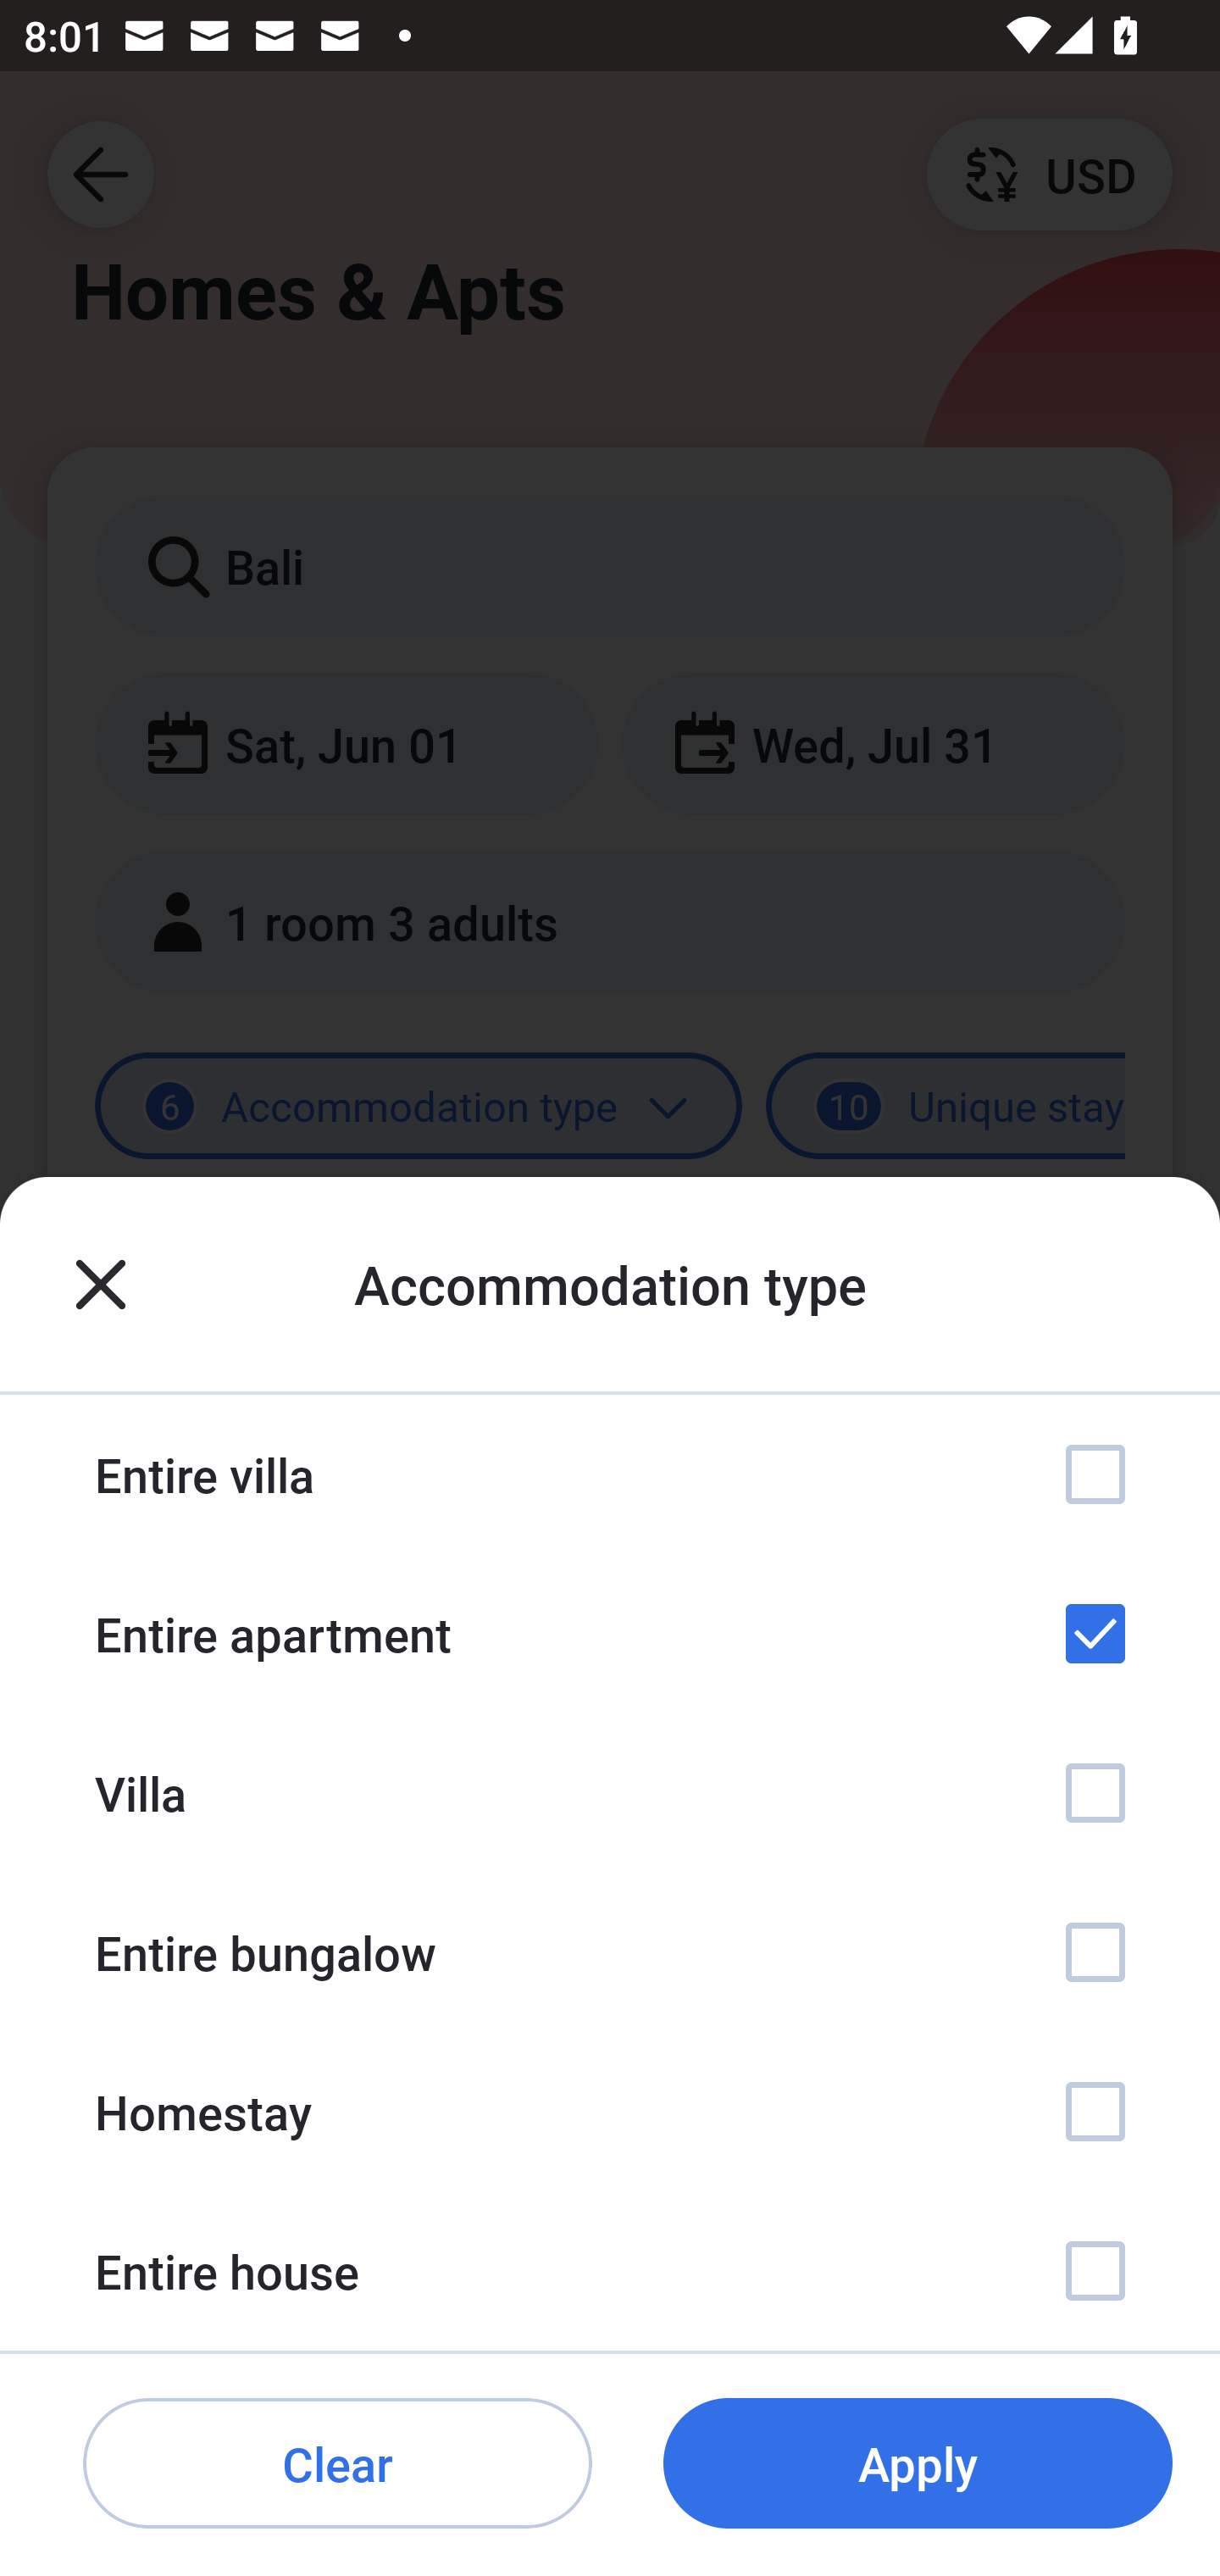  I want to click on Homestay, so click(610, 2110).